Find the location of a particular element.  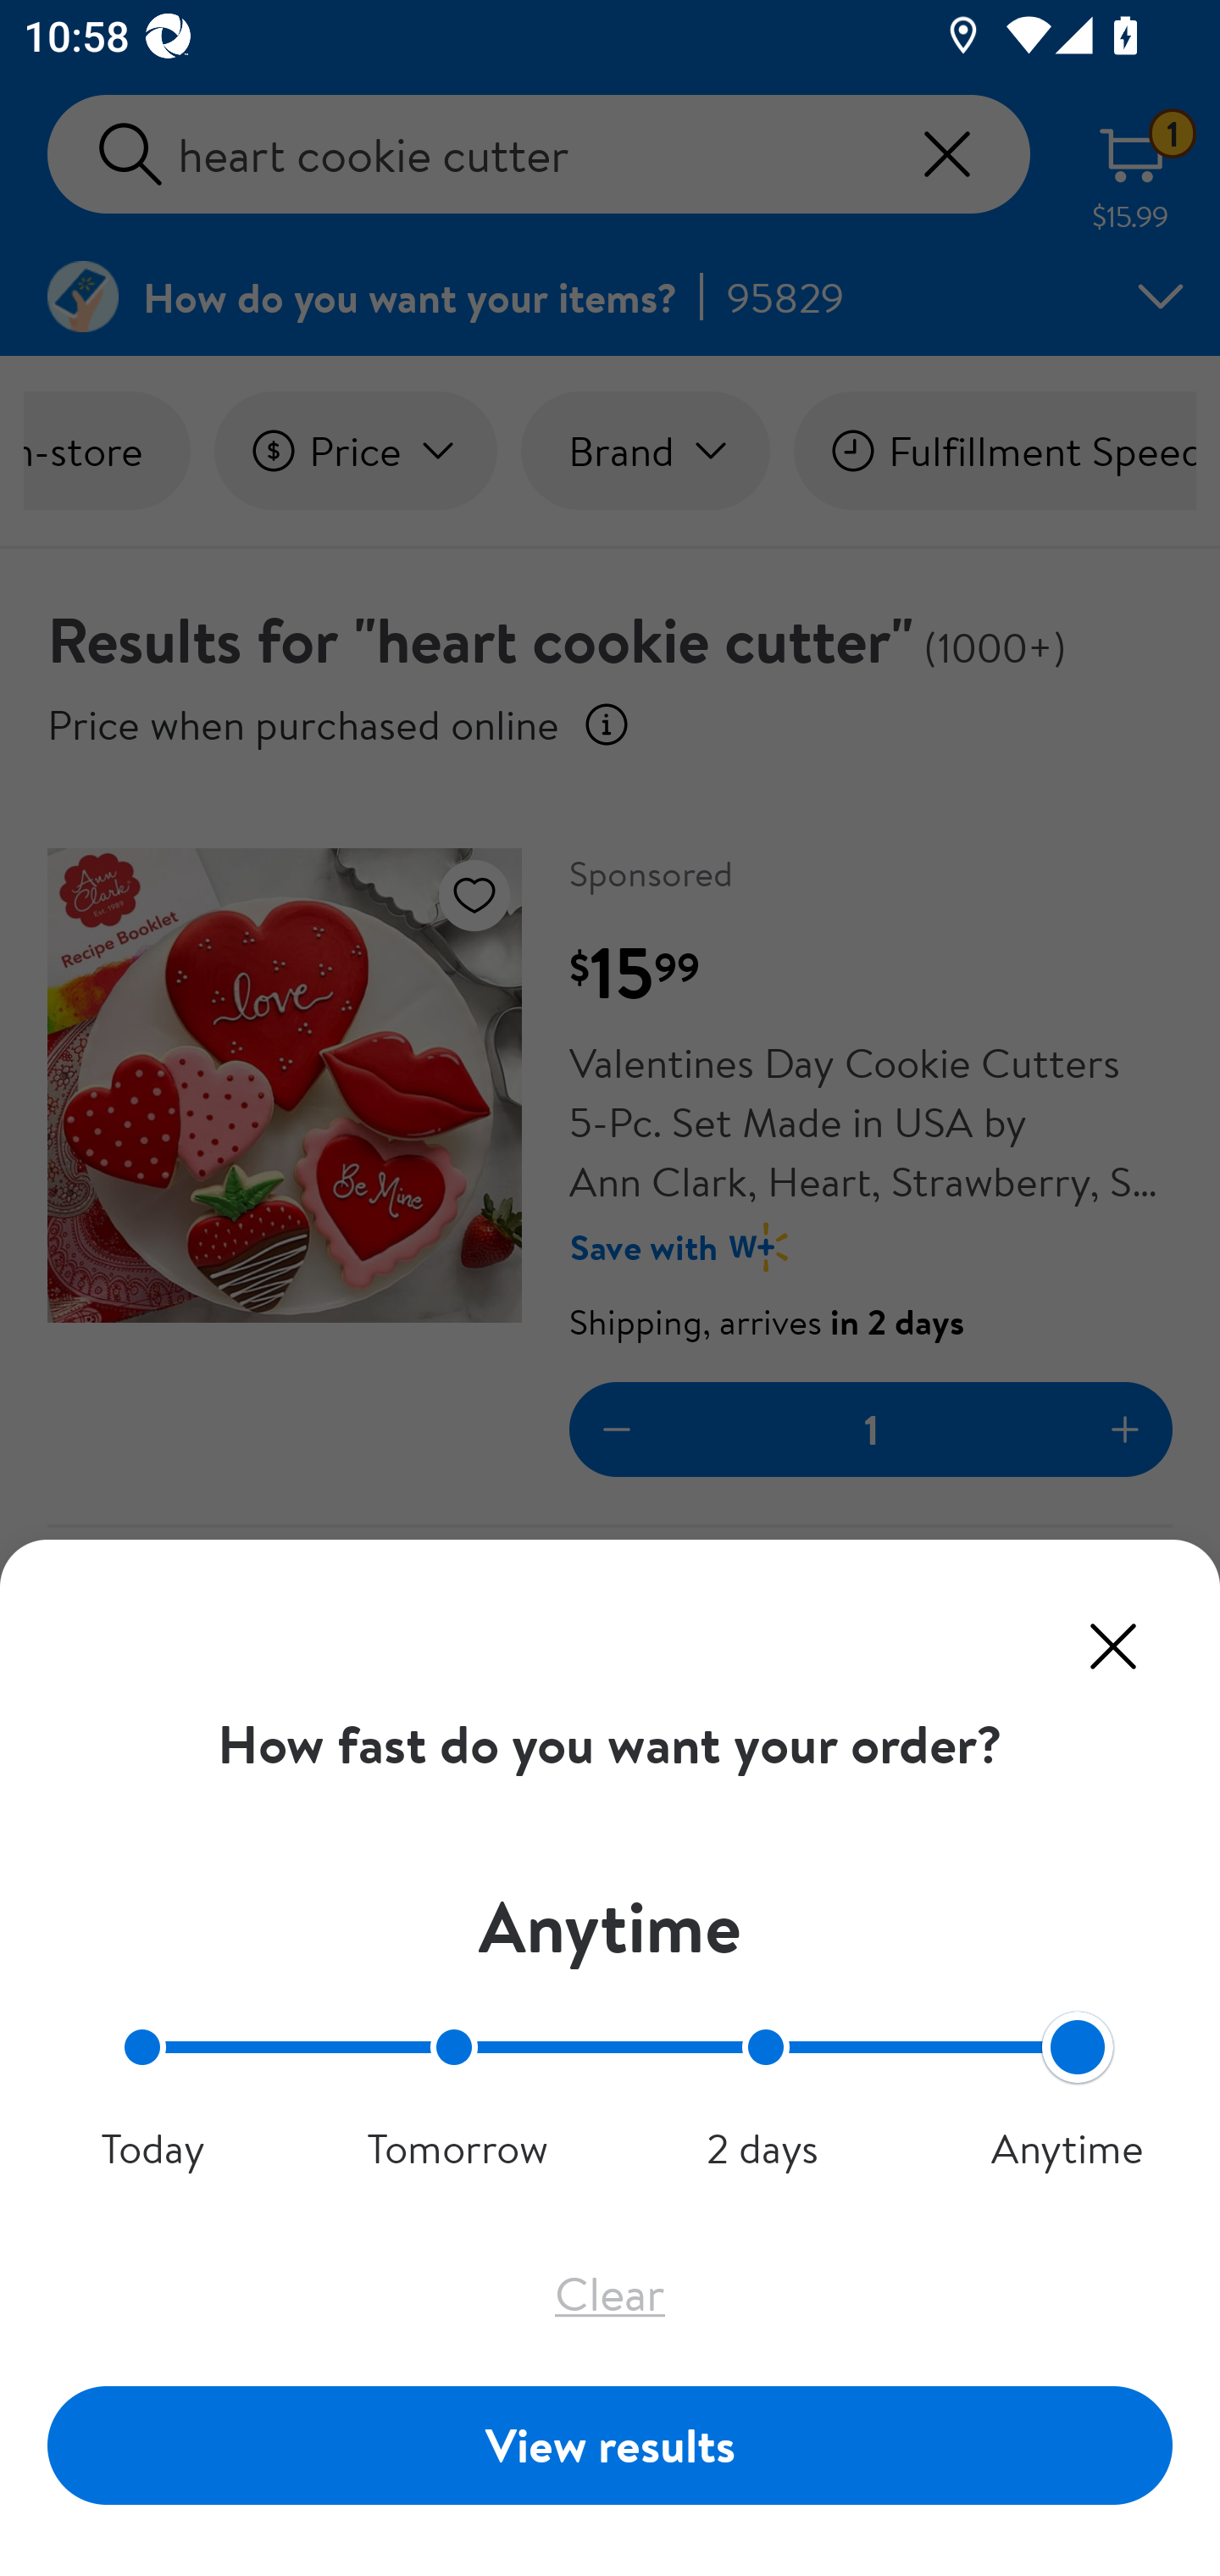

Clear is located at coordinates (610, 2293).